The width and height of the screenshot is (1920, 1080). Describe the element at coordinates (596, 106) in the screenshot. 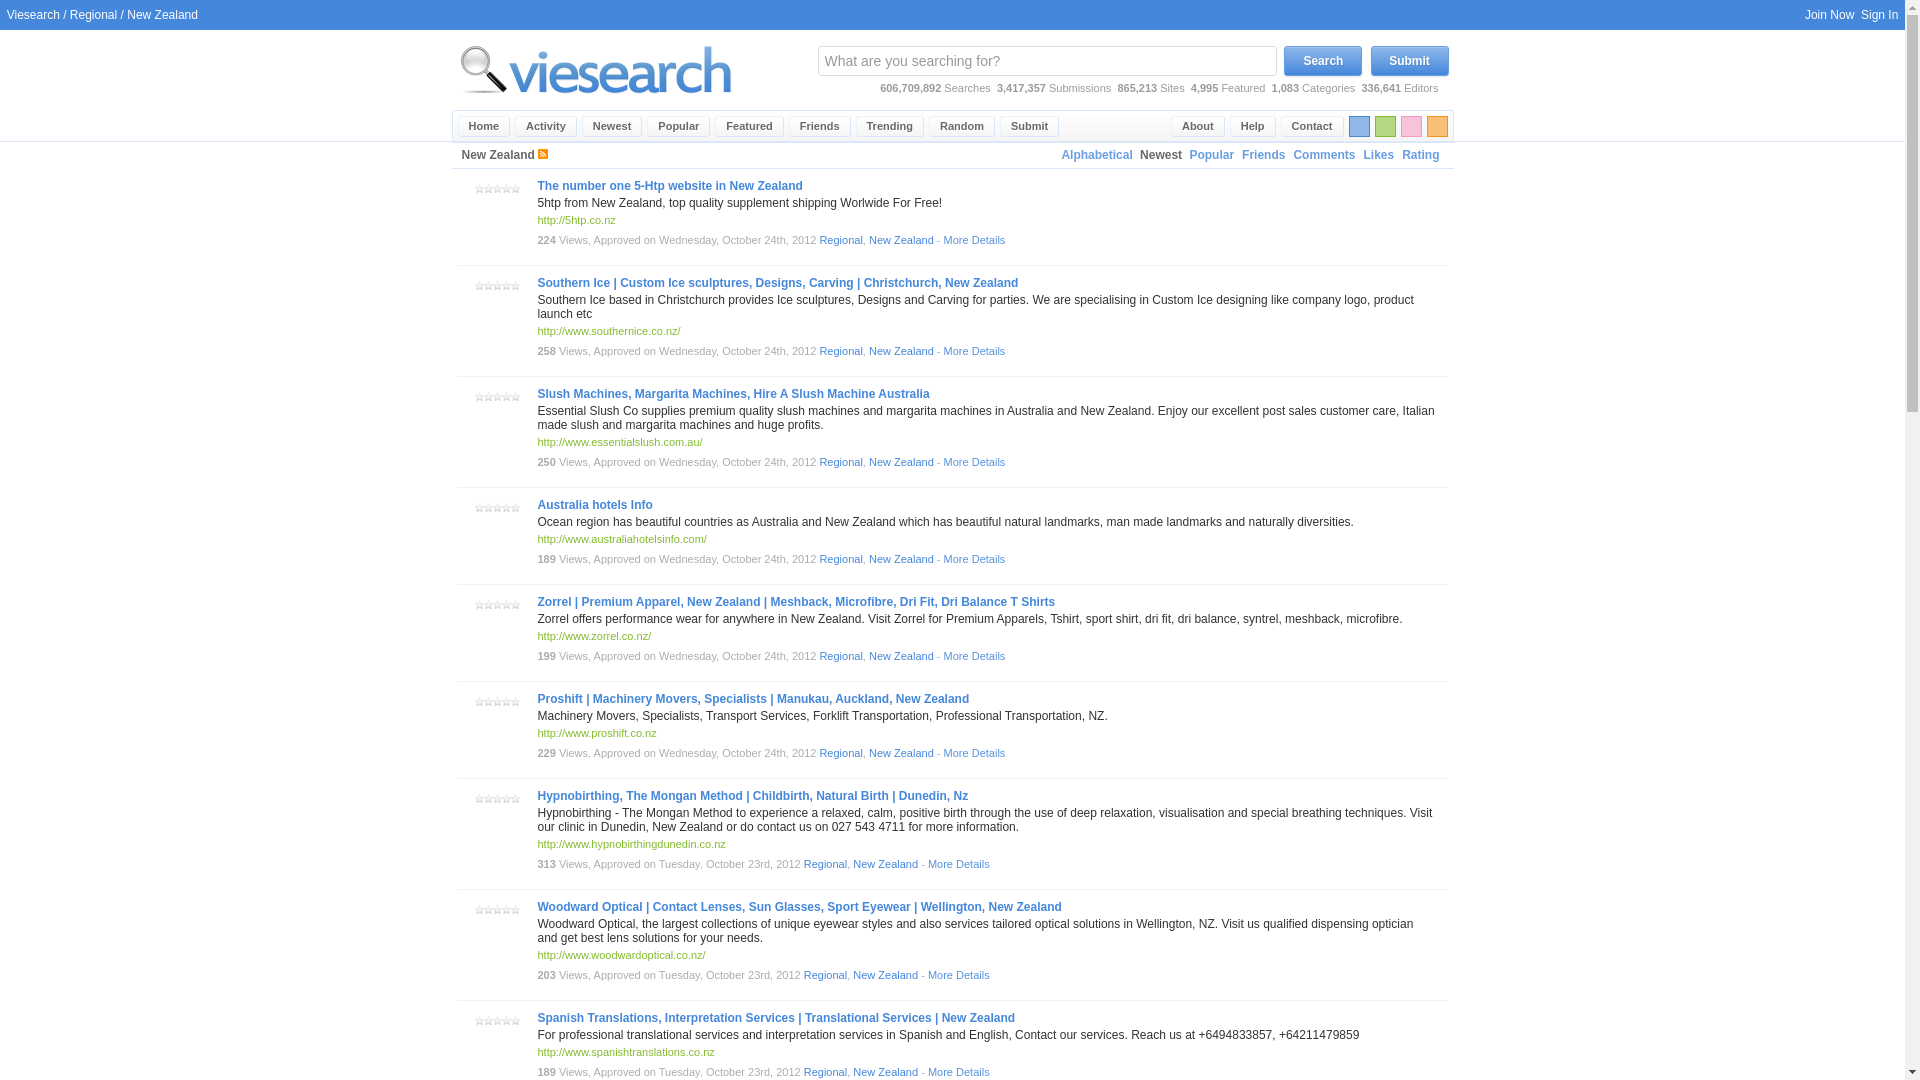

I see `Viesearch - Human Powered Search Engine` at that location.